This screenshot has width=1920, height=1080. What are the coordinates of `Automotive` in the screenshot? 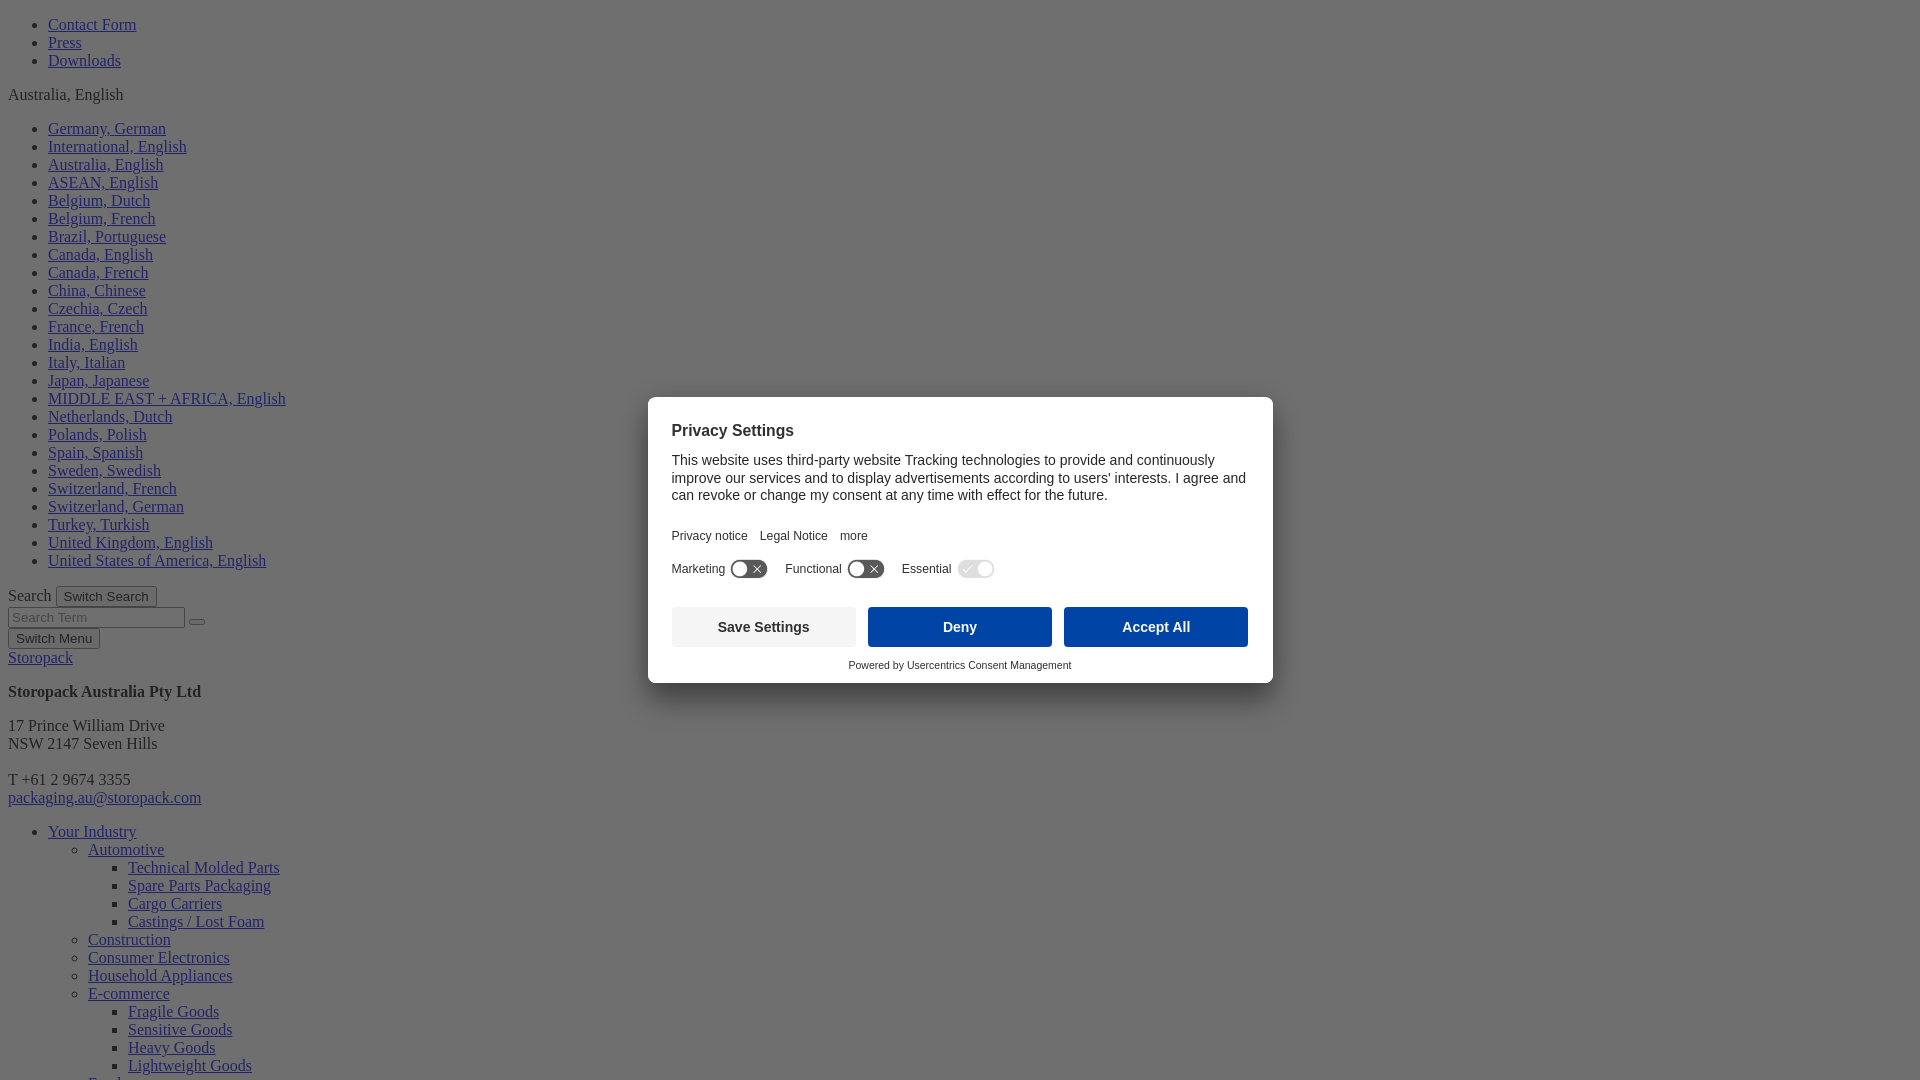 It's located at (126, 850).